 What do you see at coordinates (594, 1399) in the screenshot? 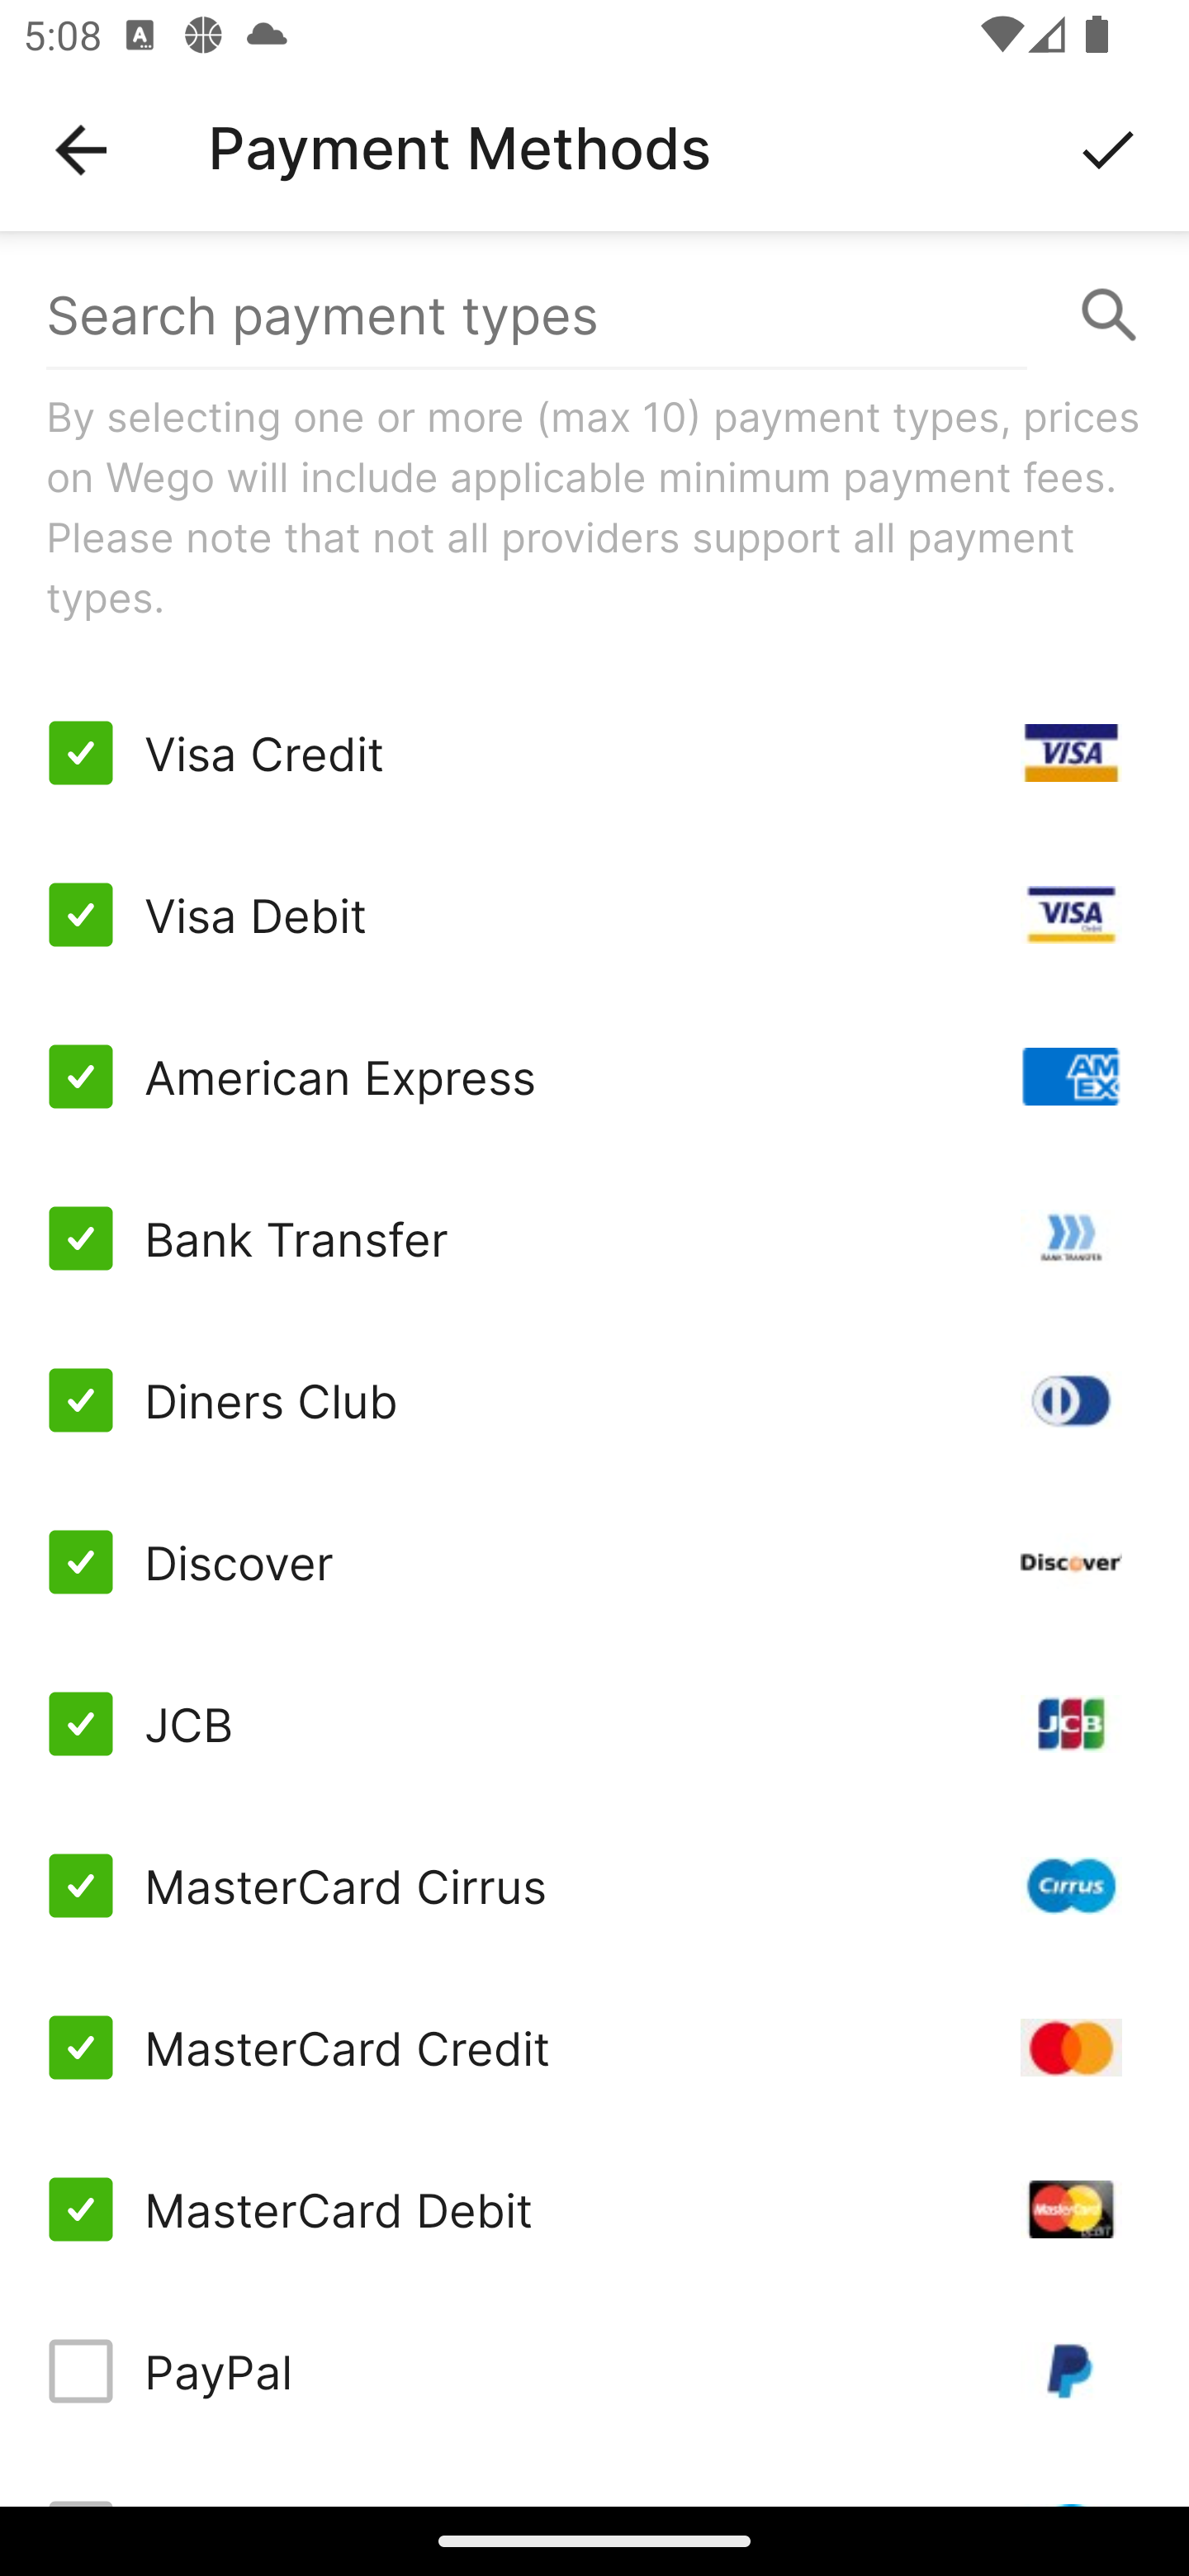
I see `Diners Club` at bounding box center [594, 1399].